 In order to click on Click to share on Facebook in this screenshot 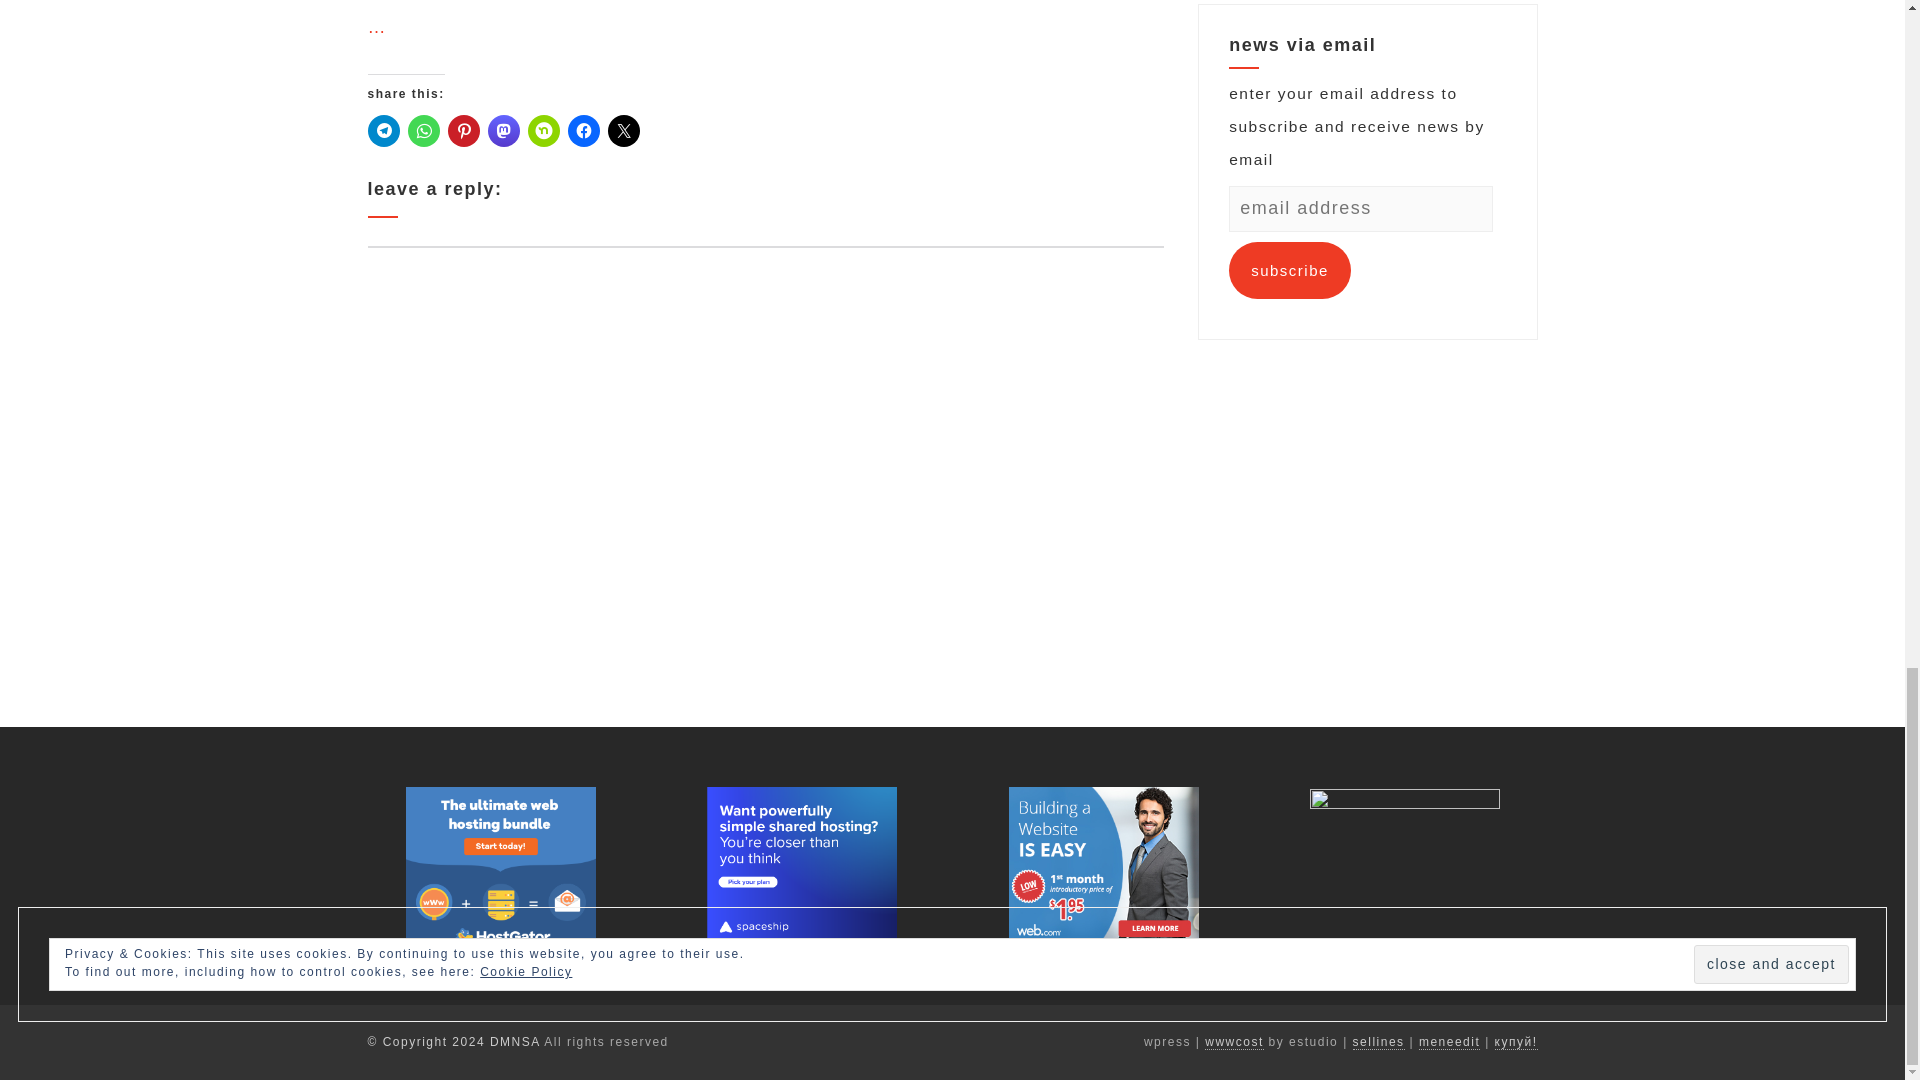, I will do `click(584, 130)`.